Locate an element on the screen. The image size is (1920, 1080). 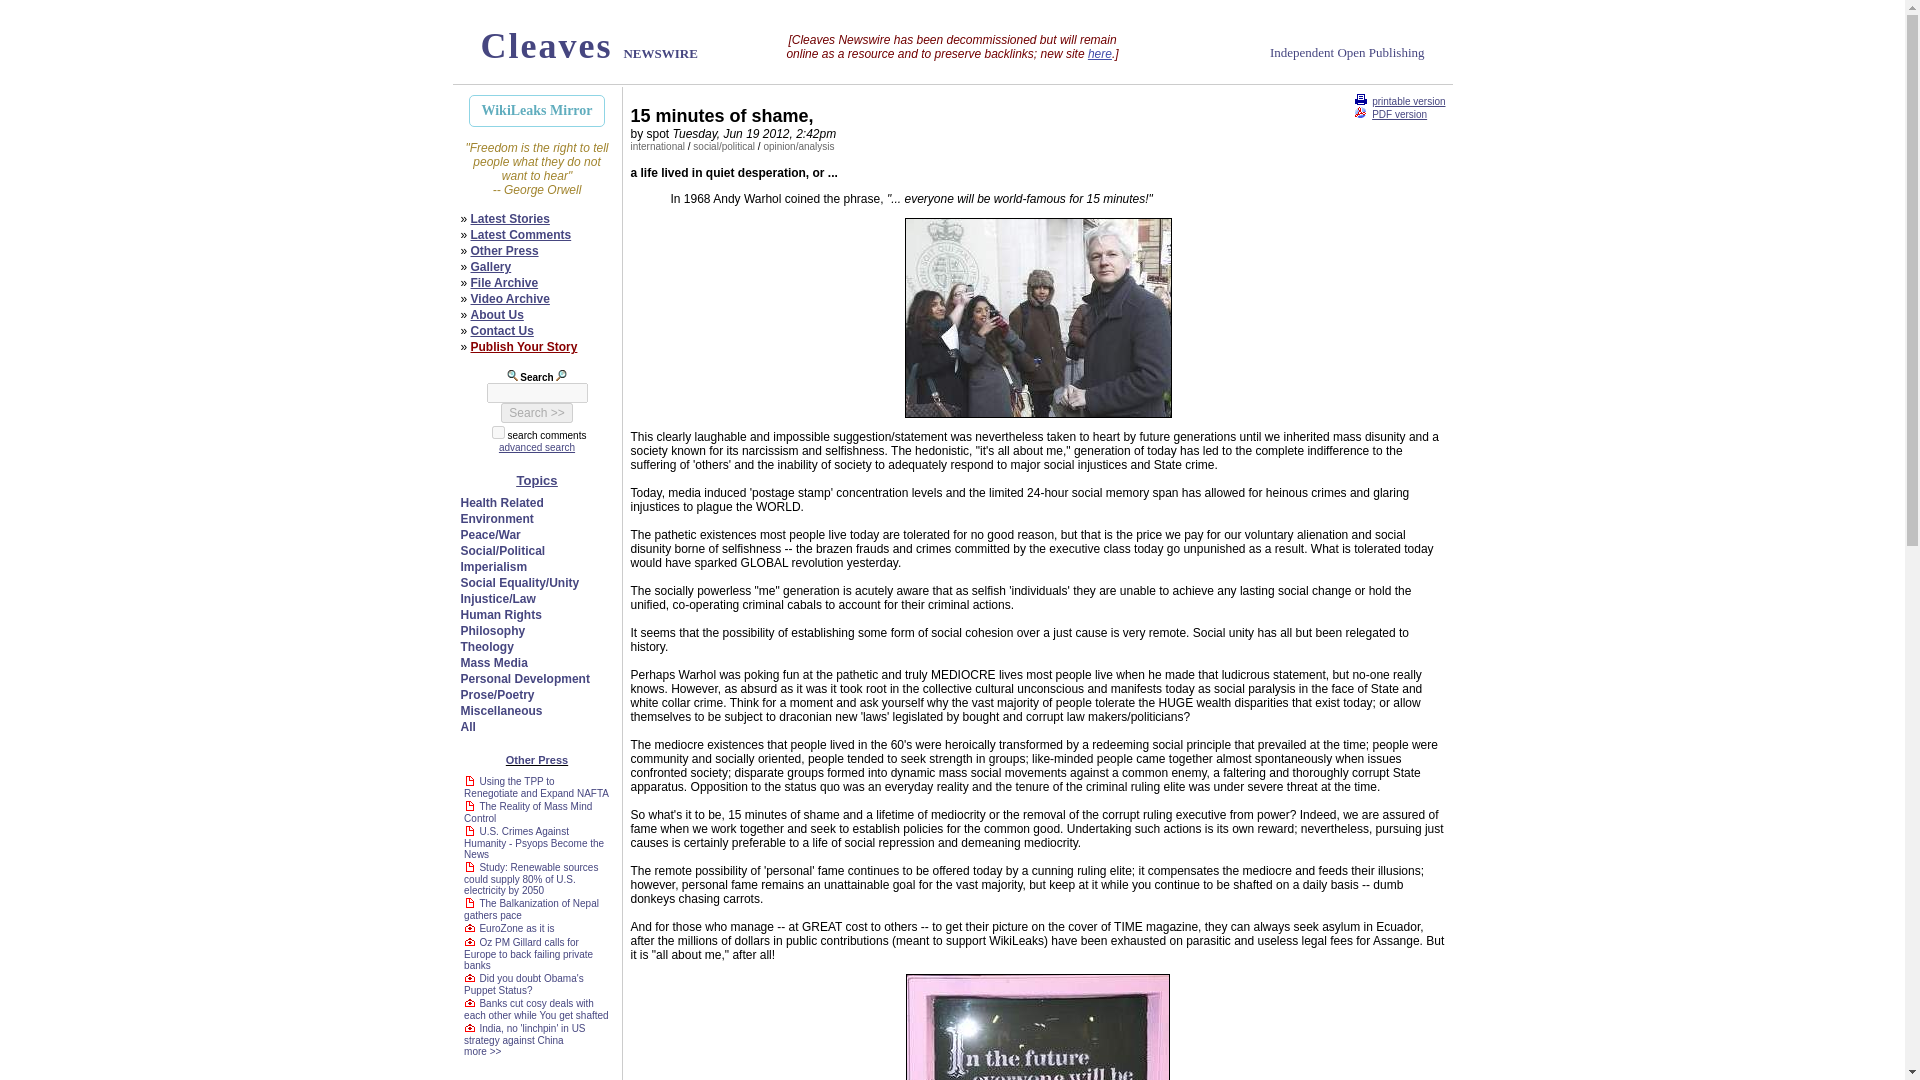
Environment is located at coordinates (496, 518).